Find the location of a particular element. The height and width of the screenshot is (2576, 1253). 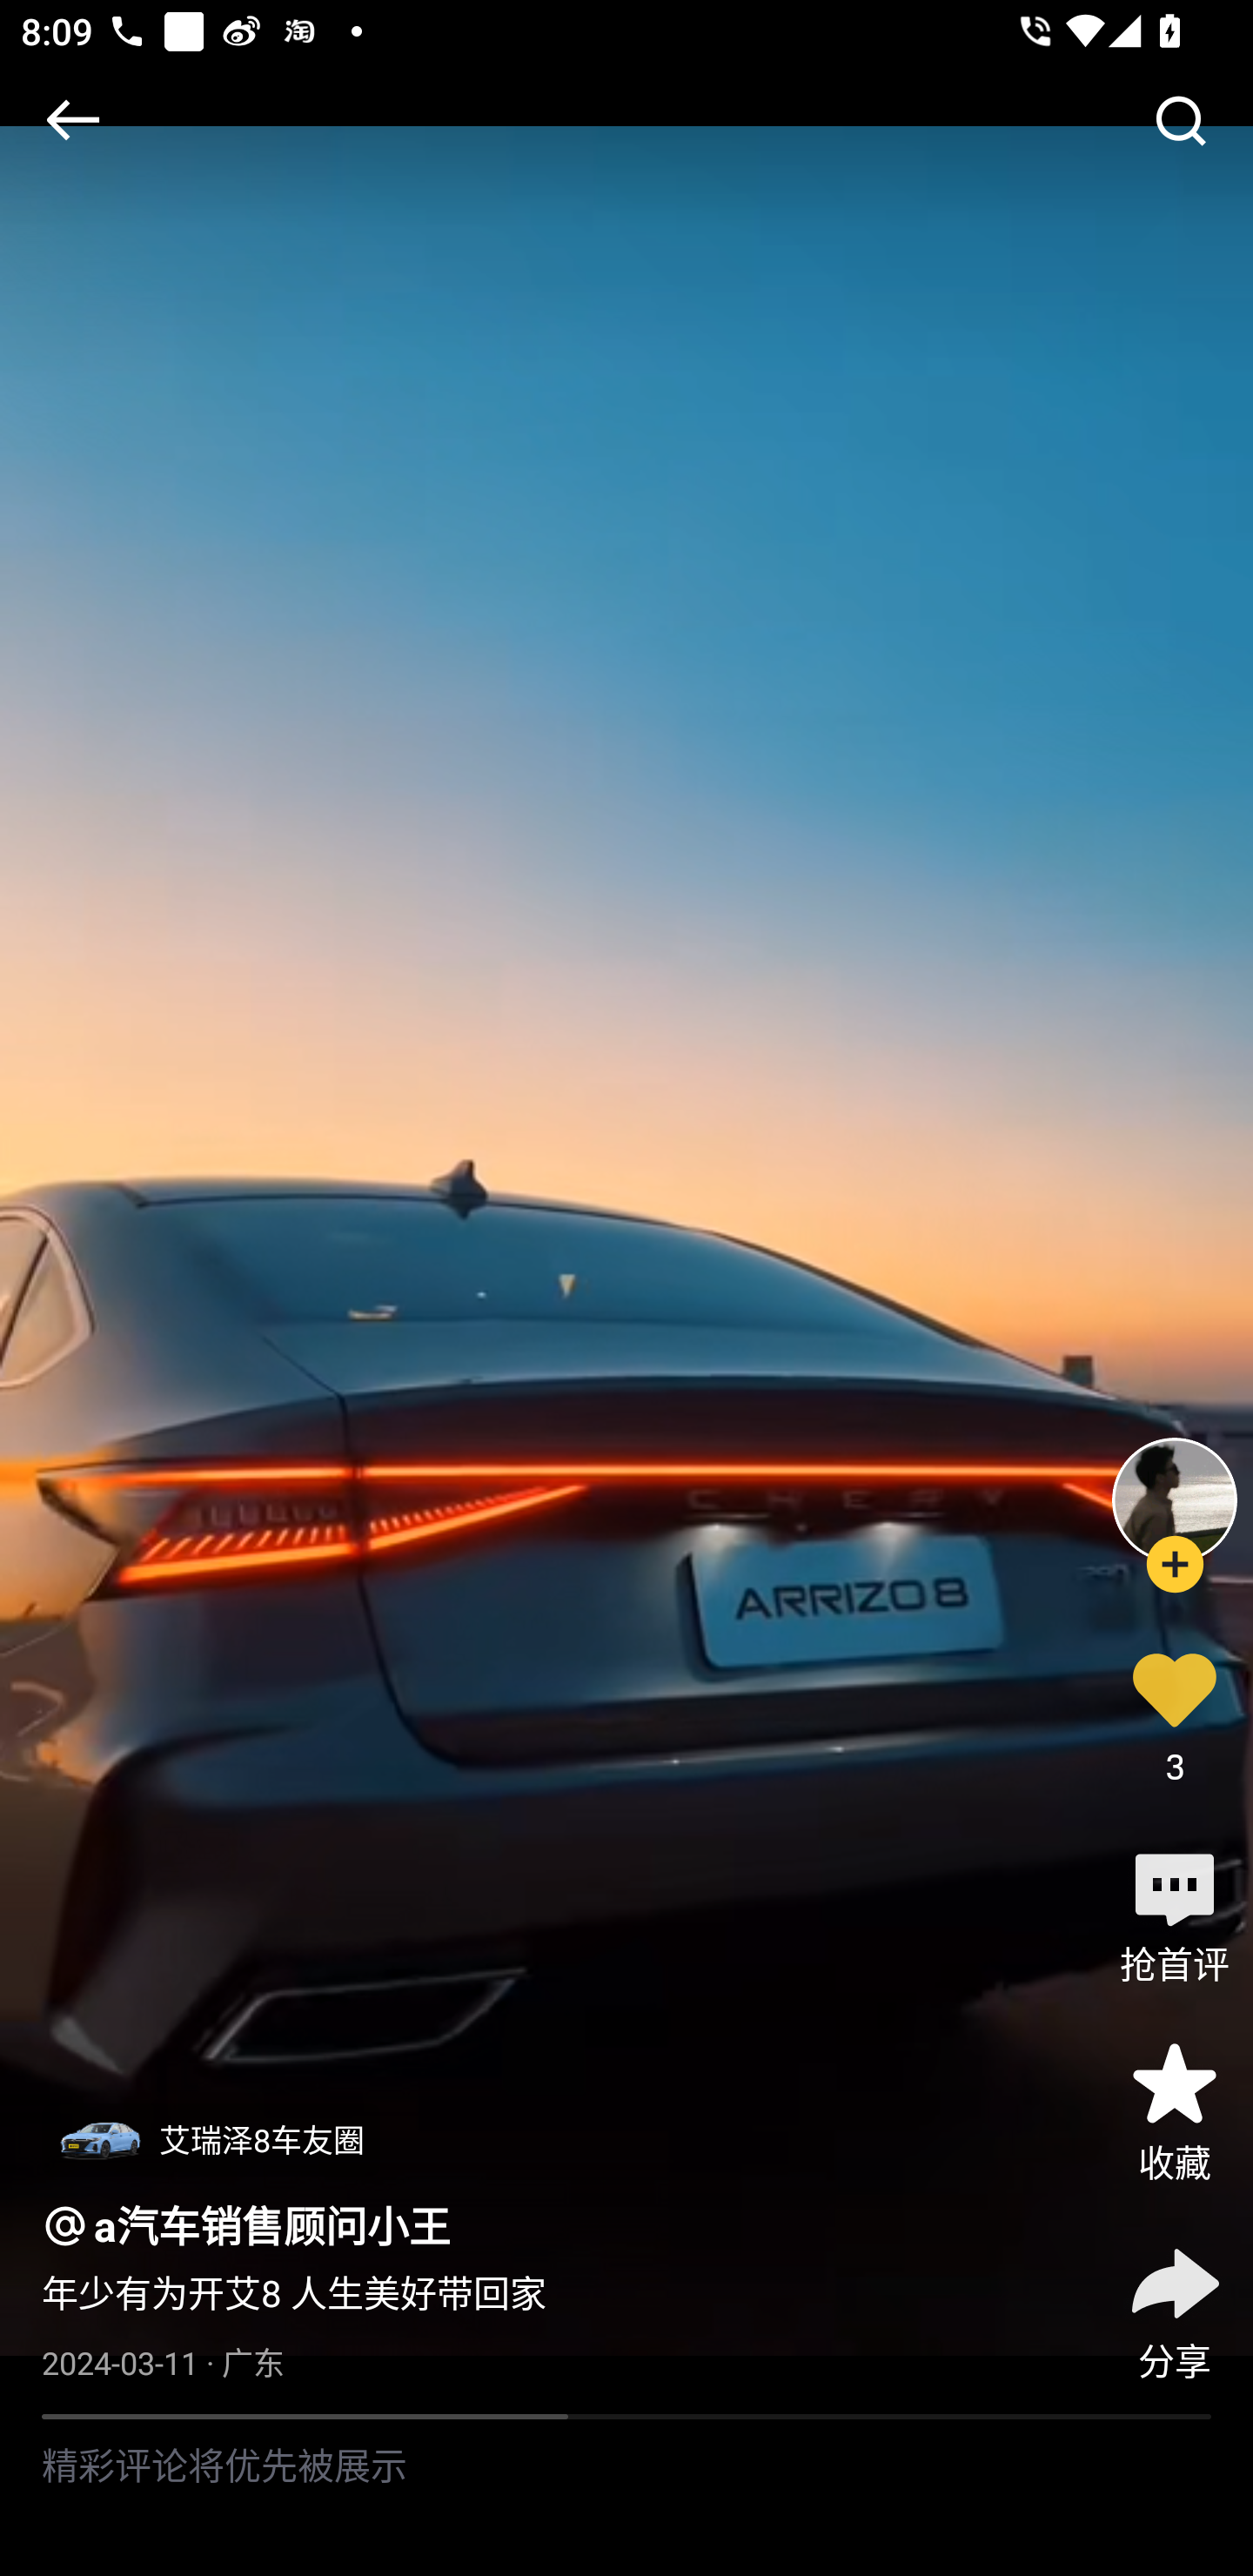

分享 is located at coordinates (1175, 2309).